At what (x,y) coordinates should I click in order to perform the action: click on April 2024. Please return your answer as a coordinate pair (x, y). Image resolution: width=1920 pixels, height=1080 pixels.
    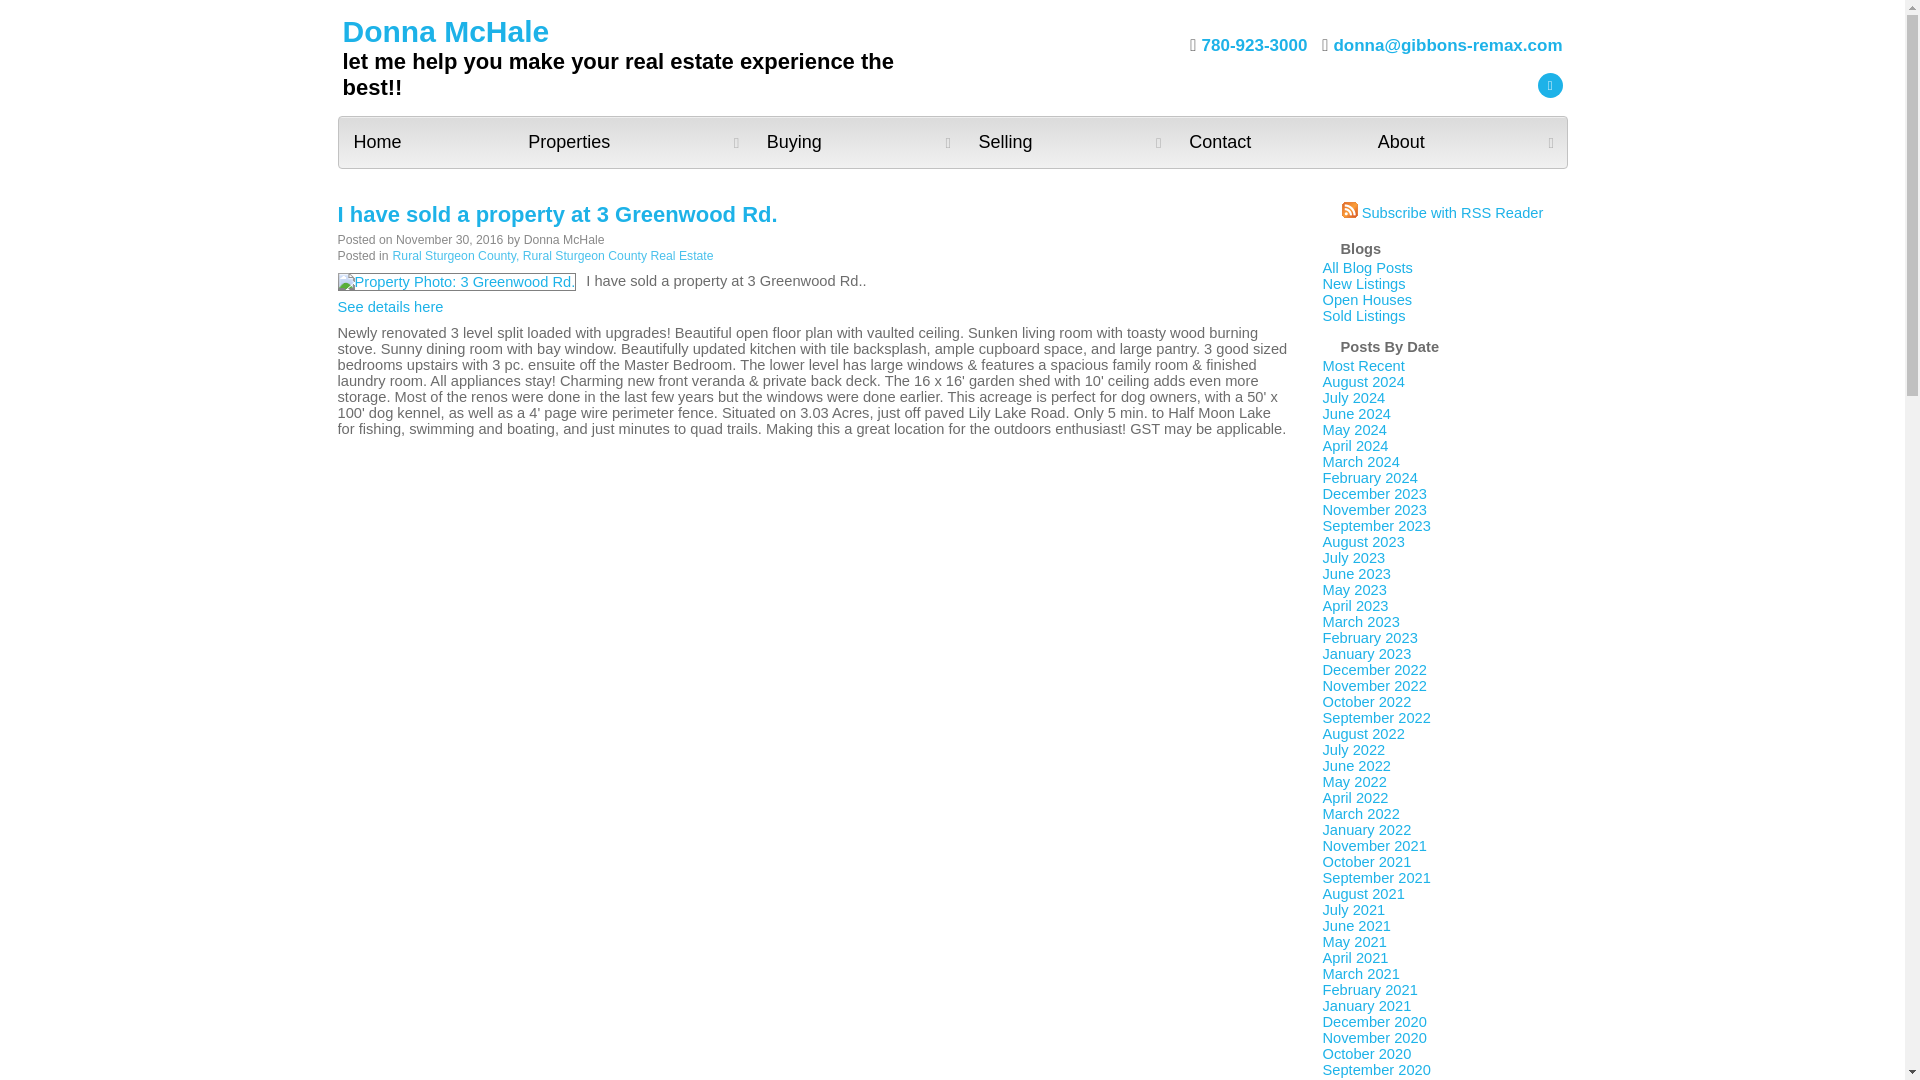
    Looking at the image, I should click on (1355, 446).